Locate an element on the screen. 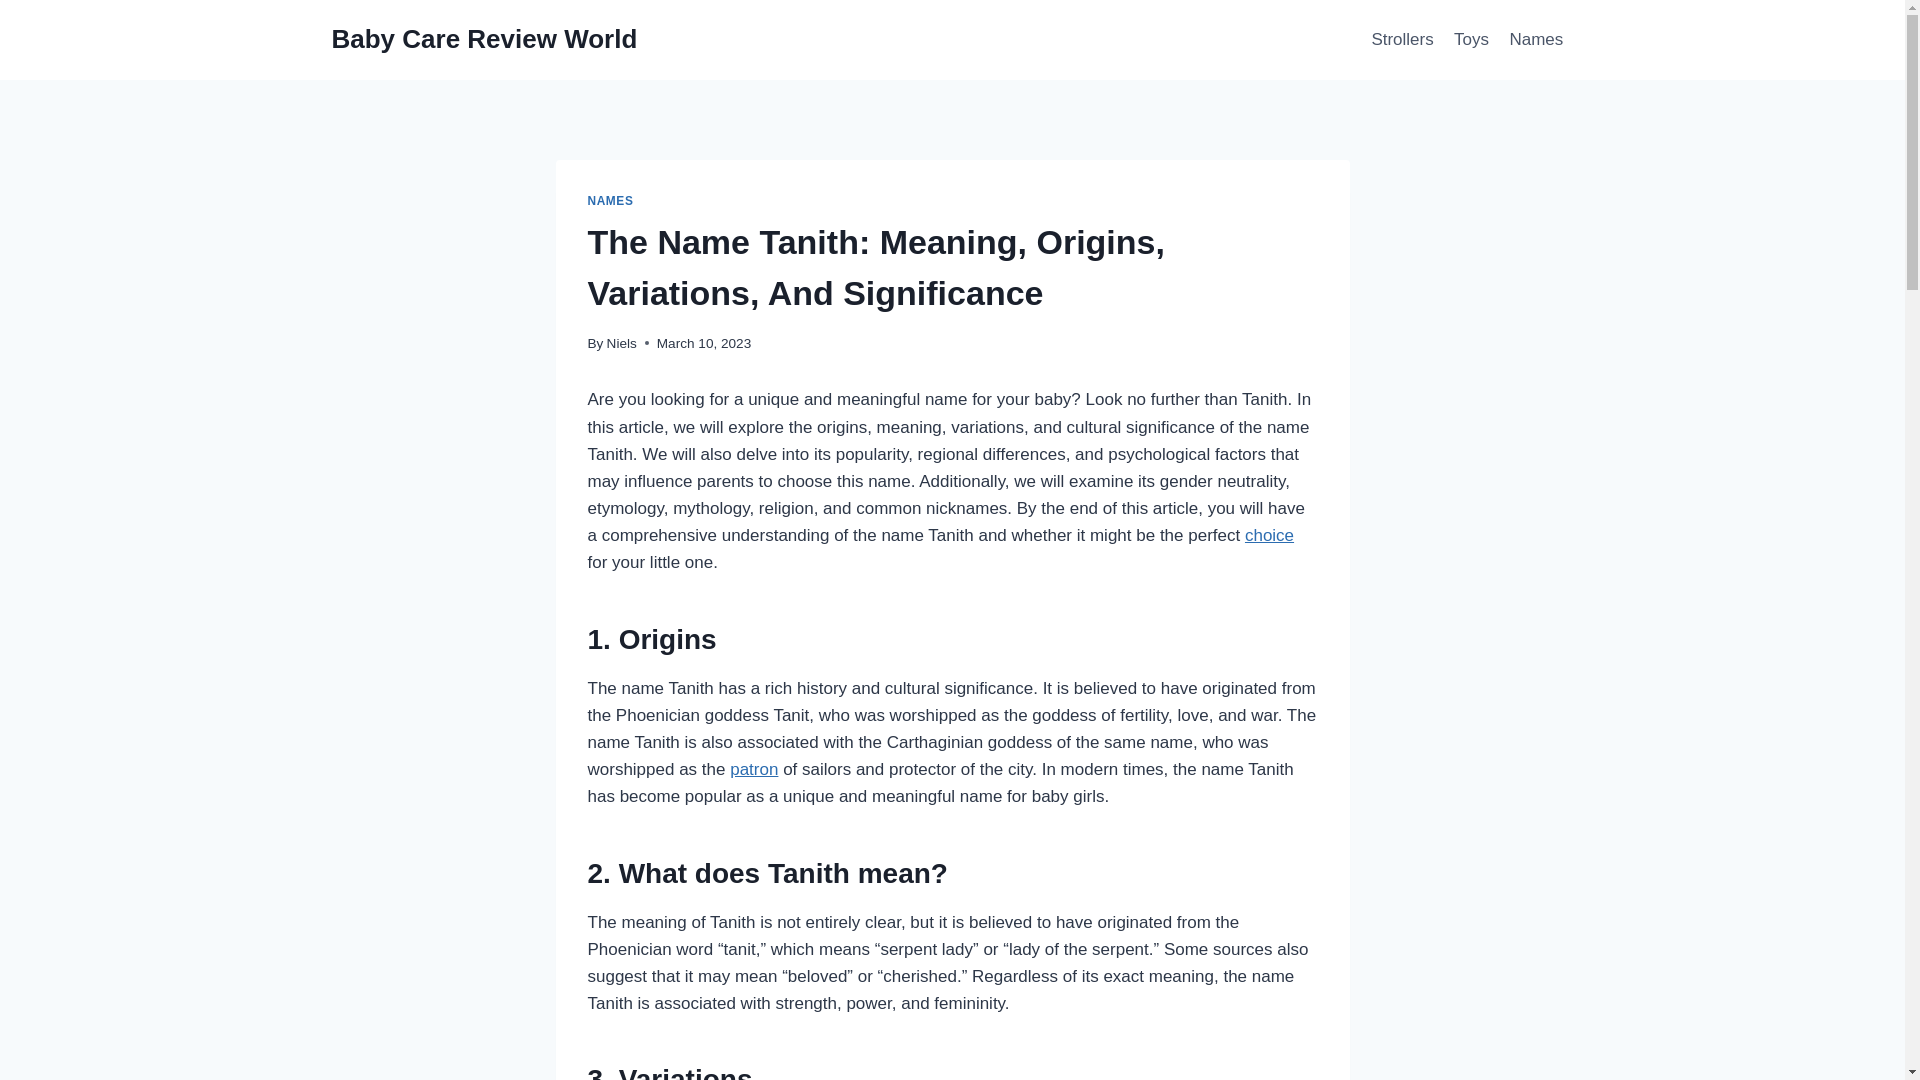 Image resolution: width=1920 pixels, height=1080 pixels. choice is located at coordinates (1269, 535).